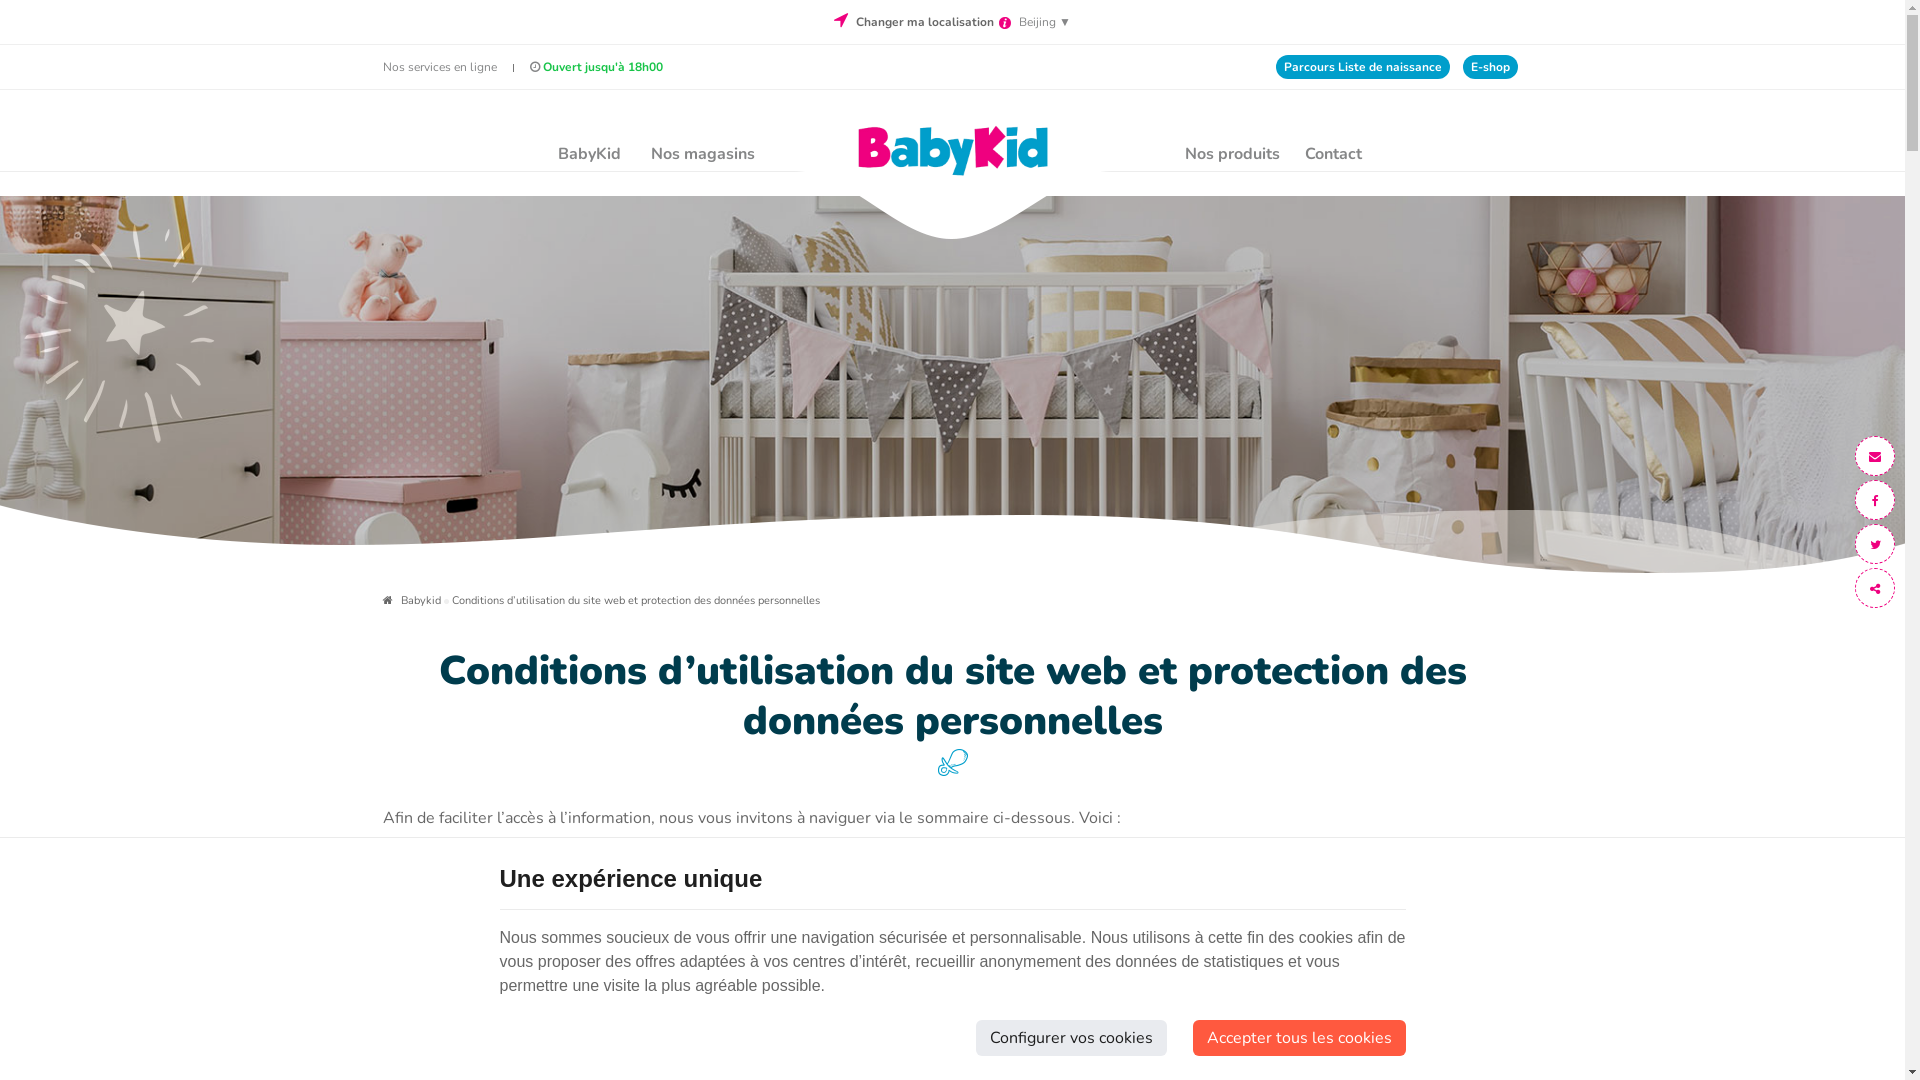 The height and width of the screenshot is (1080, 1920). Describe the element at coordinates (1328, 154) in the screenshot. I see `Contact` at that location.